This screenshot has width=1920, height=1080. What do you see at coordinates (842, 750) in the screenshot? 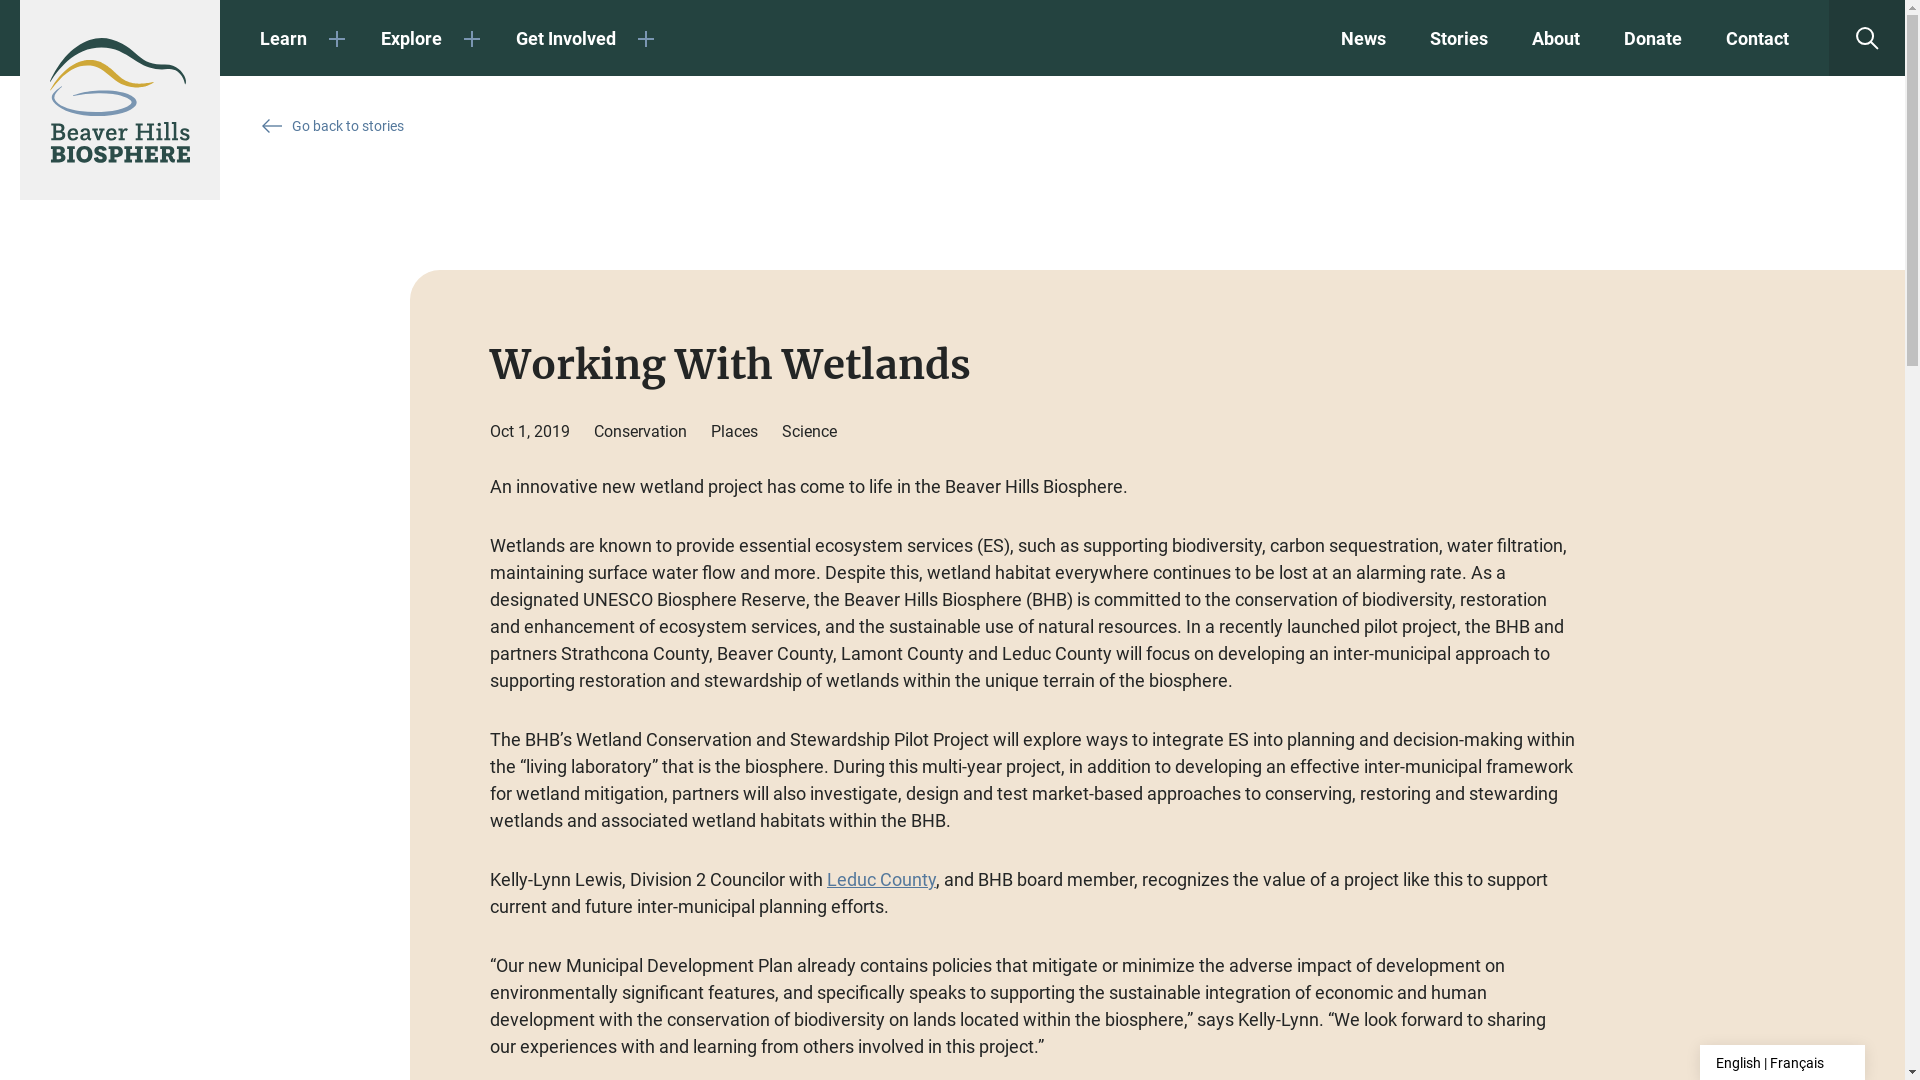
I see `Subscribe` at bounding box center [842, 750].